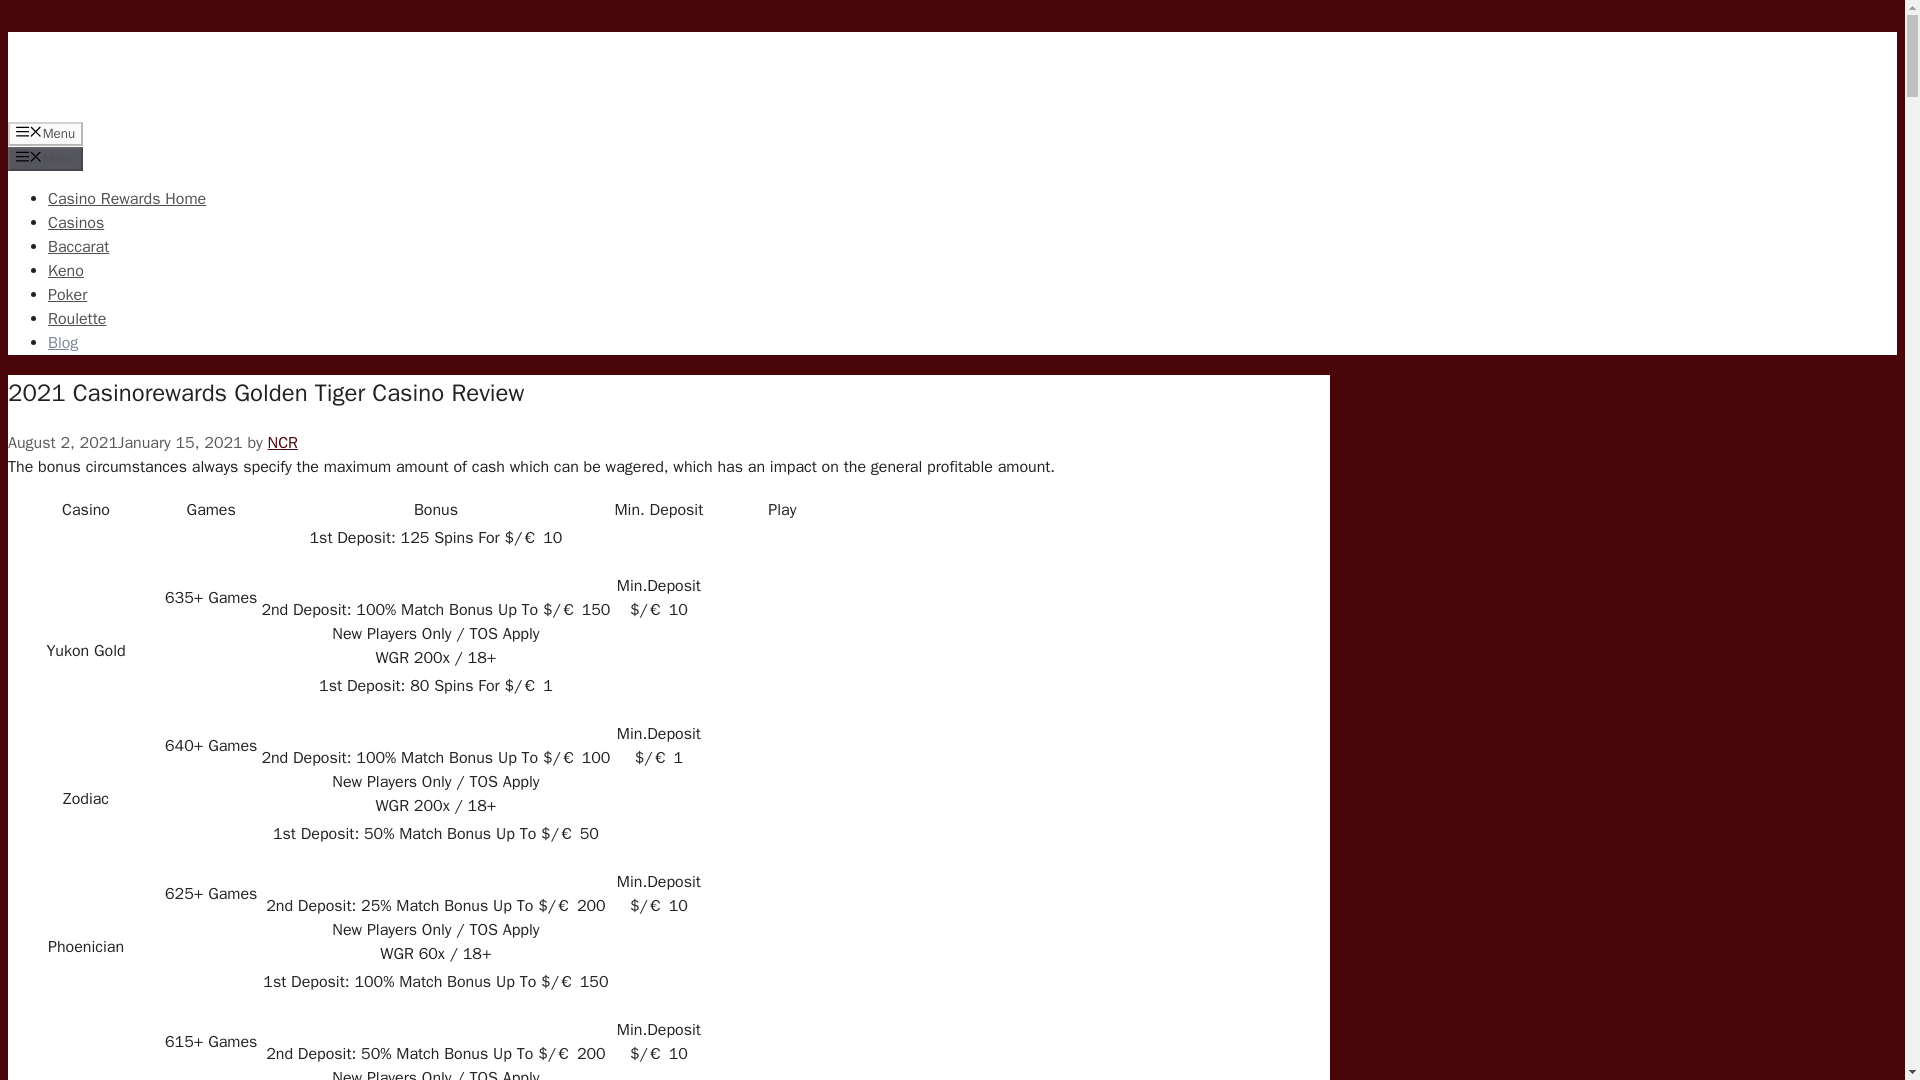  I want to click on Skip to content, so click(60, 20).